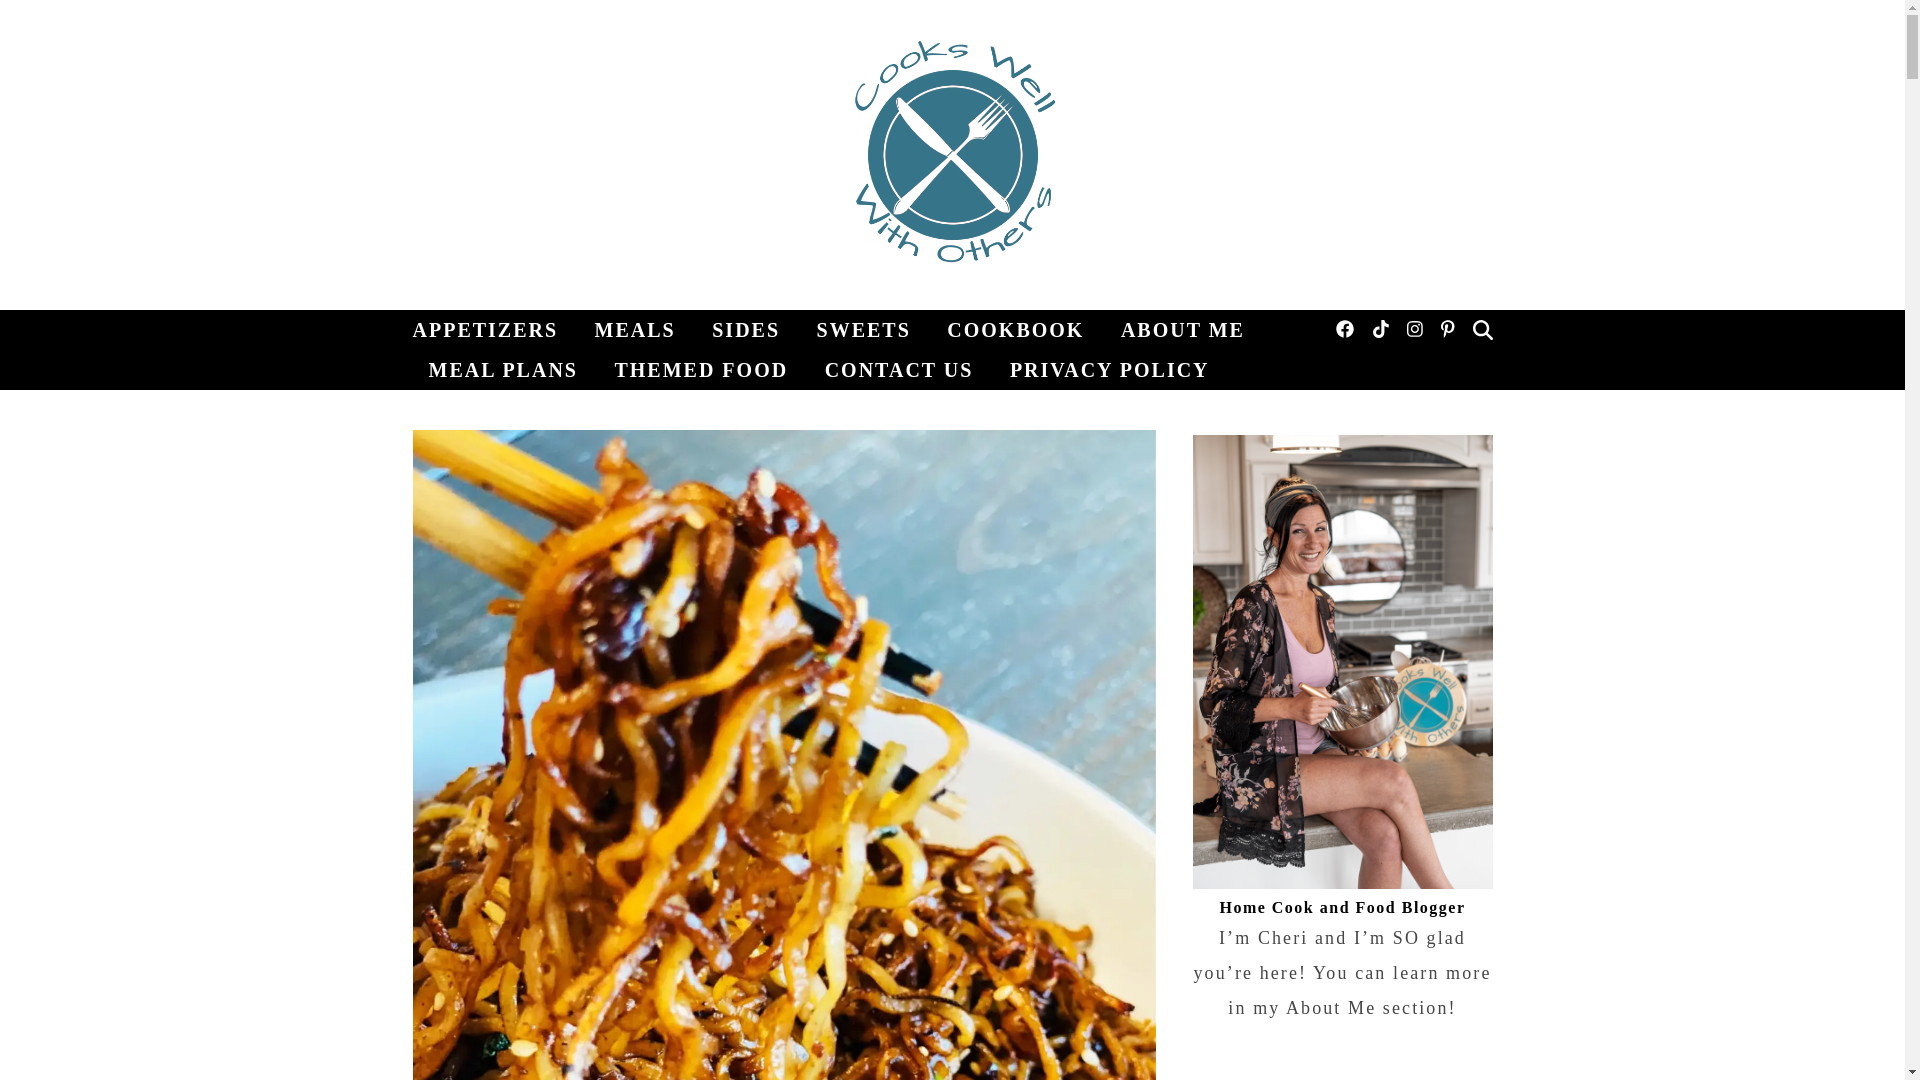  What do you see at coordinates (864, 329) in the screenshot?
I see `SWEETS` at bounding box center [864, 329].